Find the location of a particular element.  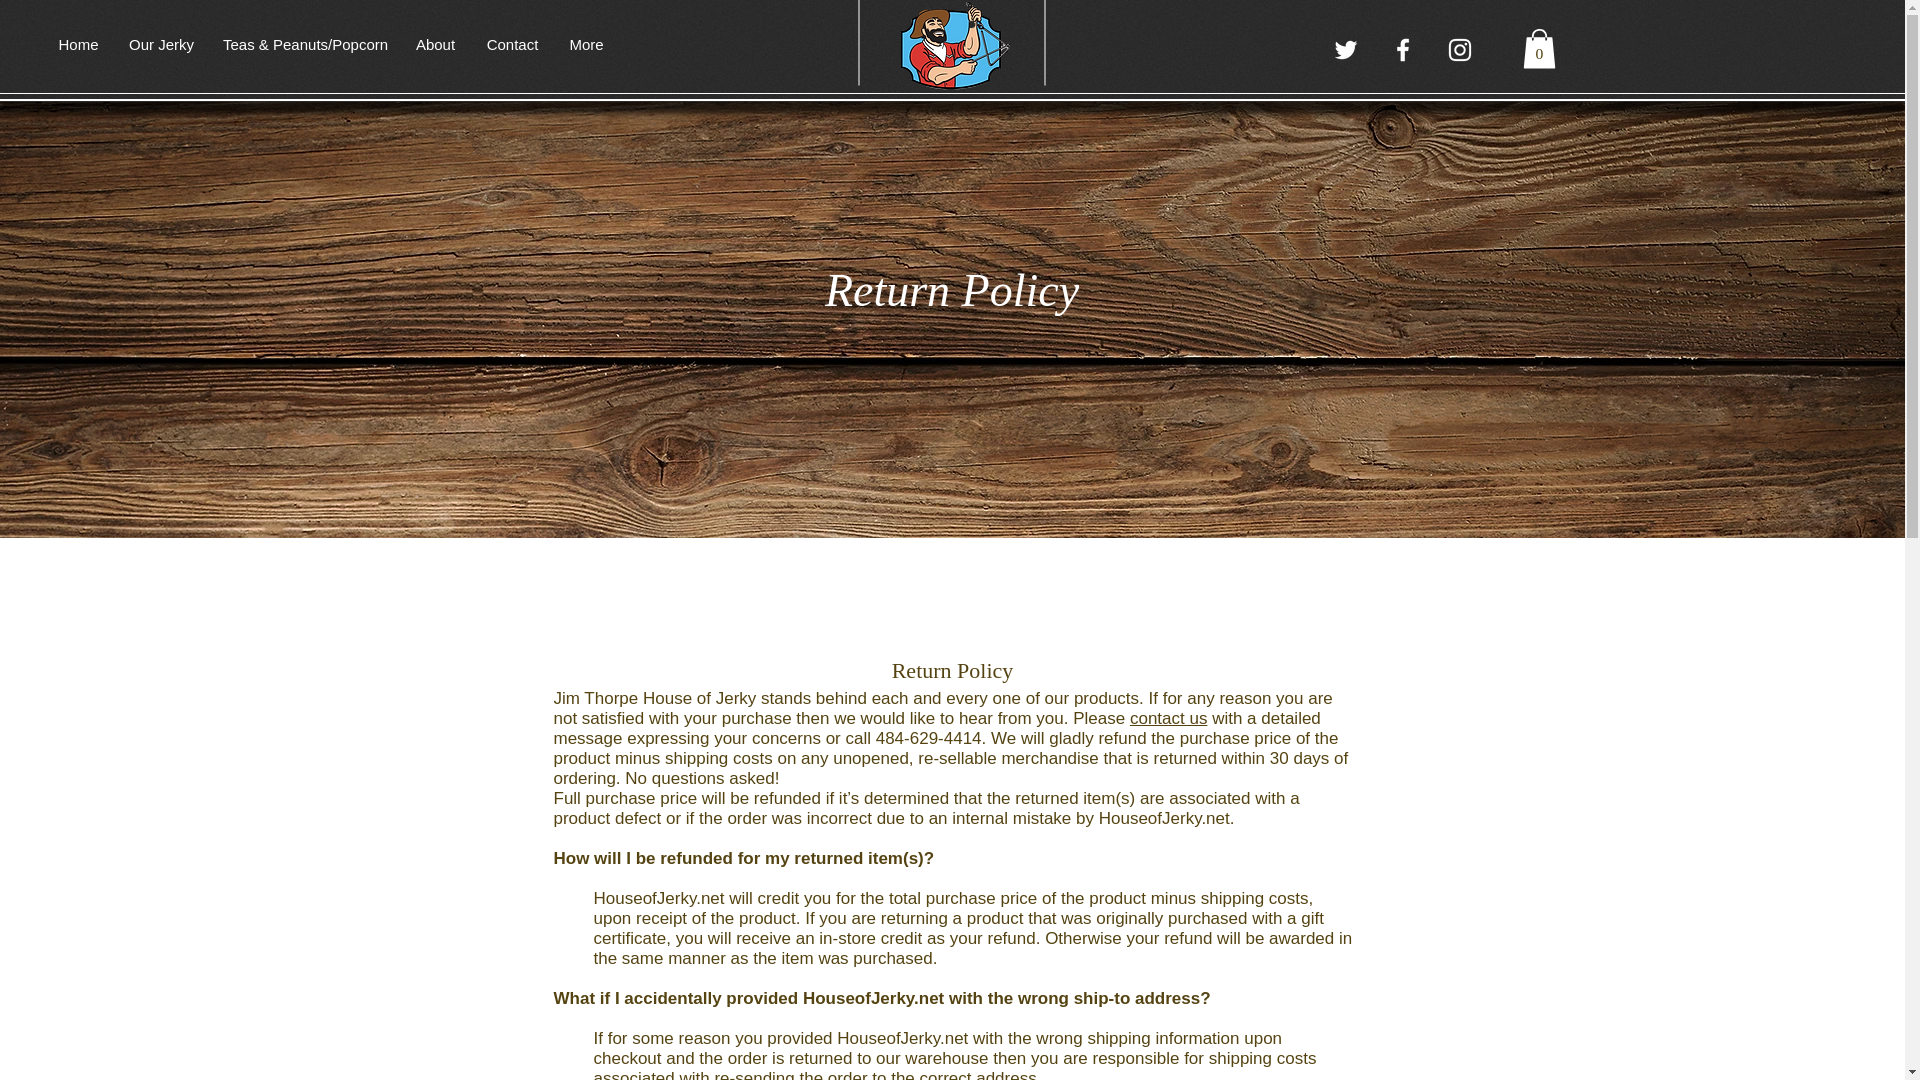

Contact is located at coordinates (512, 45).